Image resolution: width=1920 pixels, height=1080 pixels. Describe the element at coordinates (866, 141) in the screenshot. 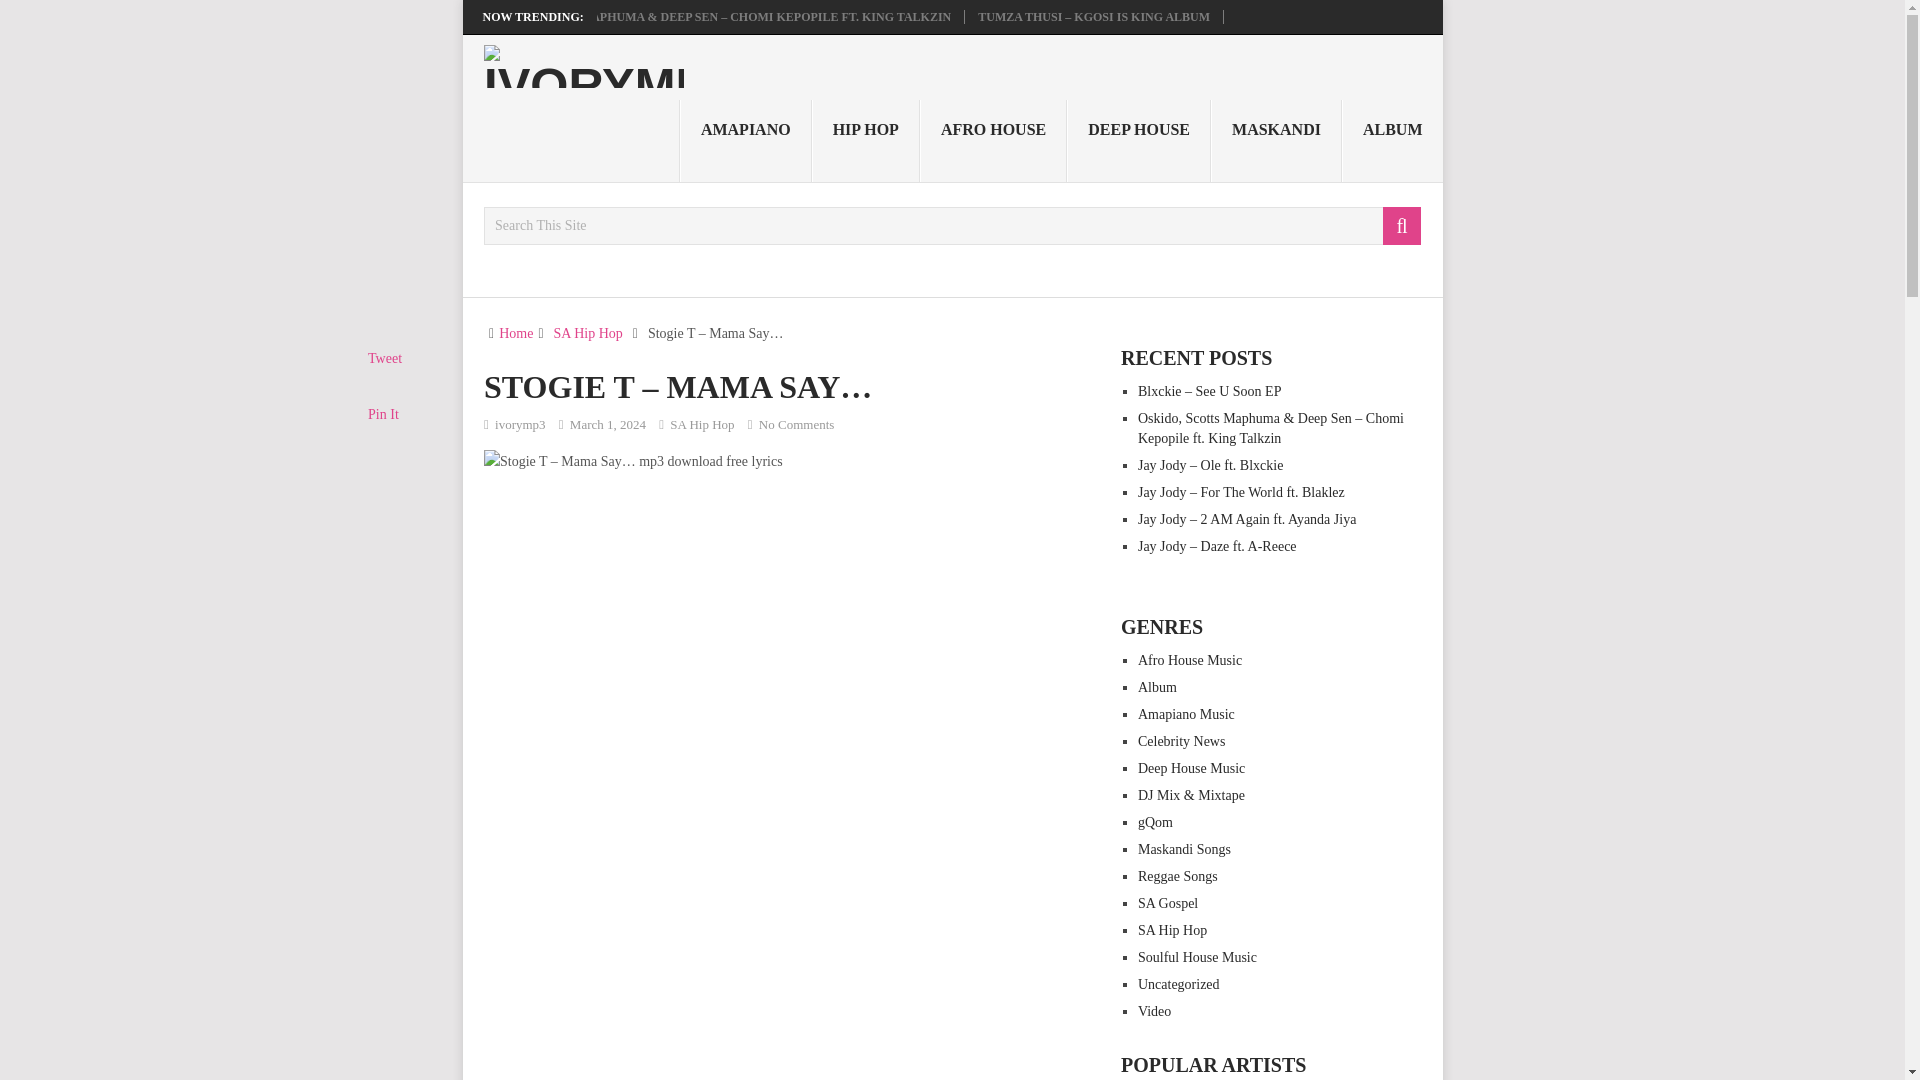

I see `HIP HOP` at that location.